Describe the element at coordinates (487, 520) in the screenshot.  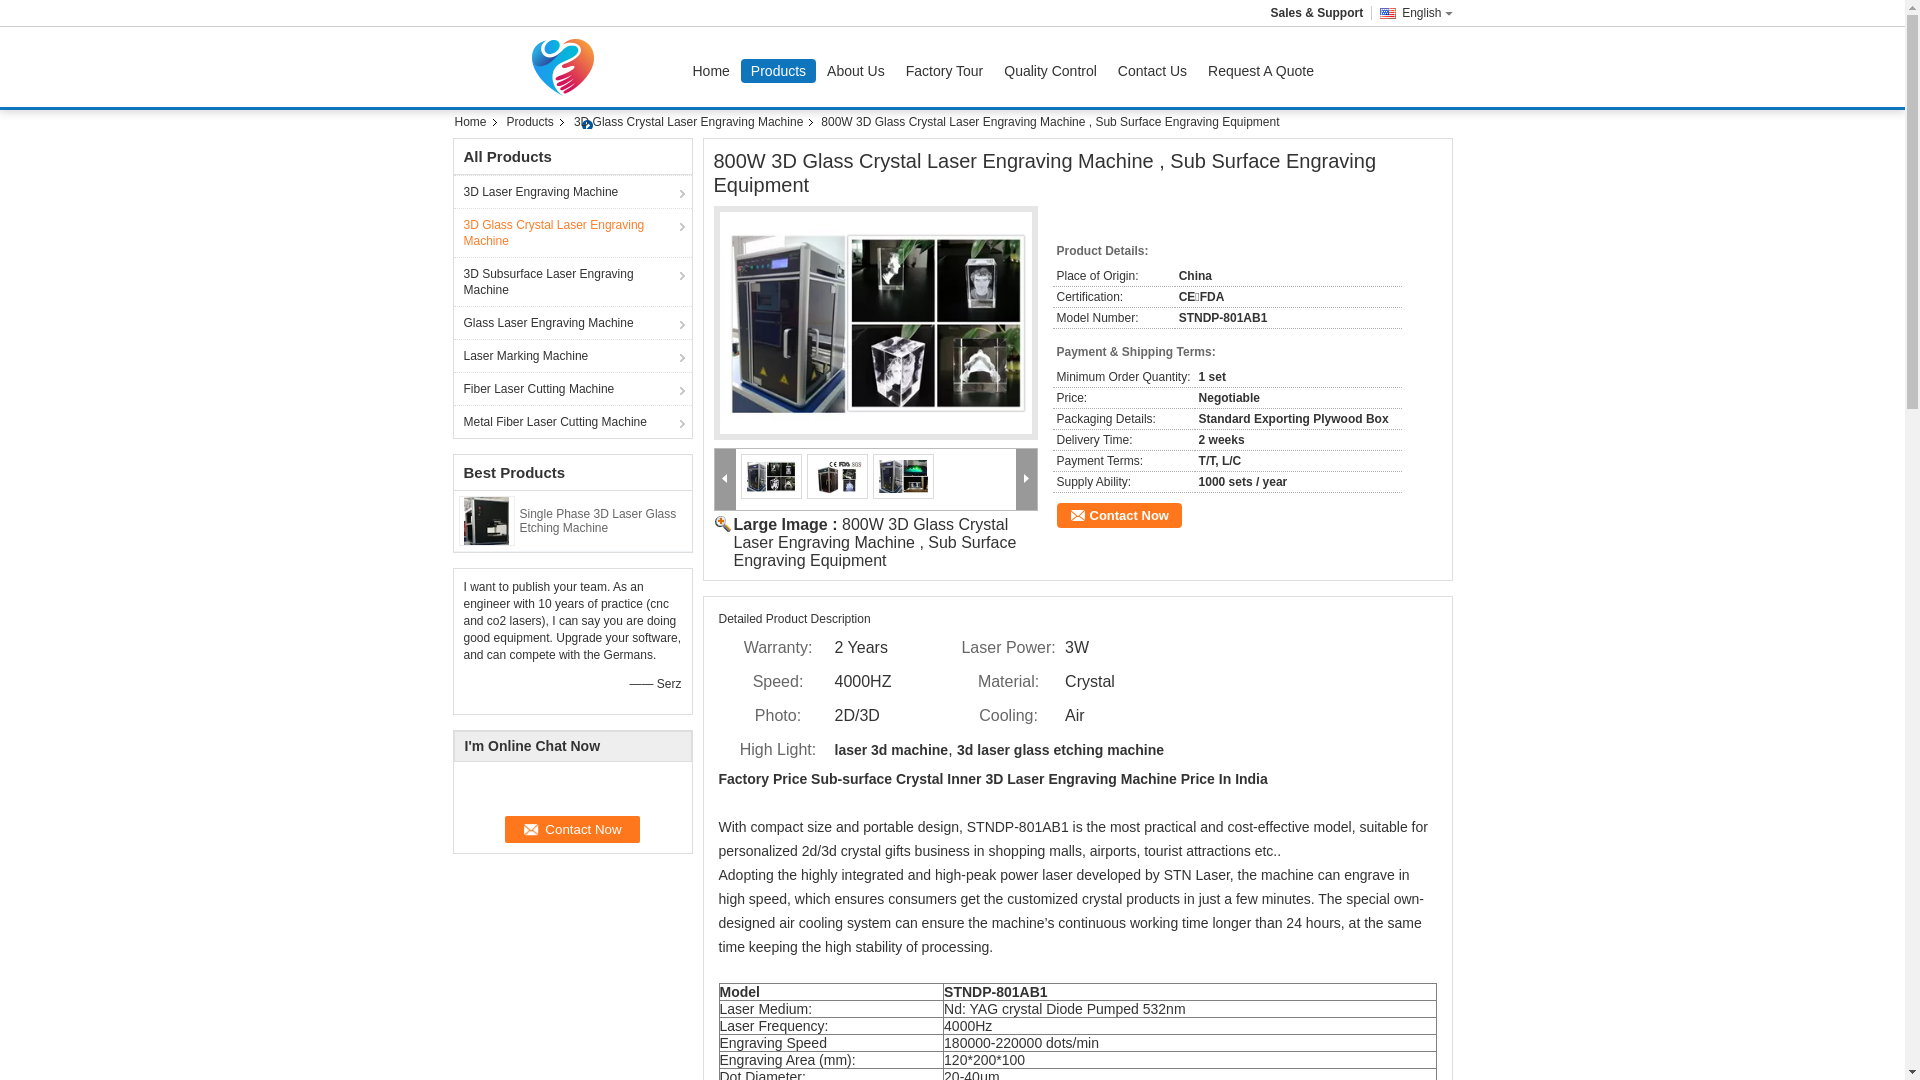
I see ` Single Phase 3D Laser Glass Etching Machine` at that location.